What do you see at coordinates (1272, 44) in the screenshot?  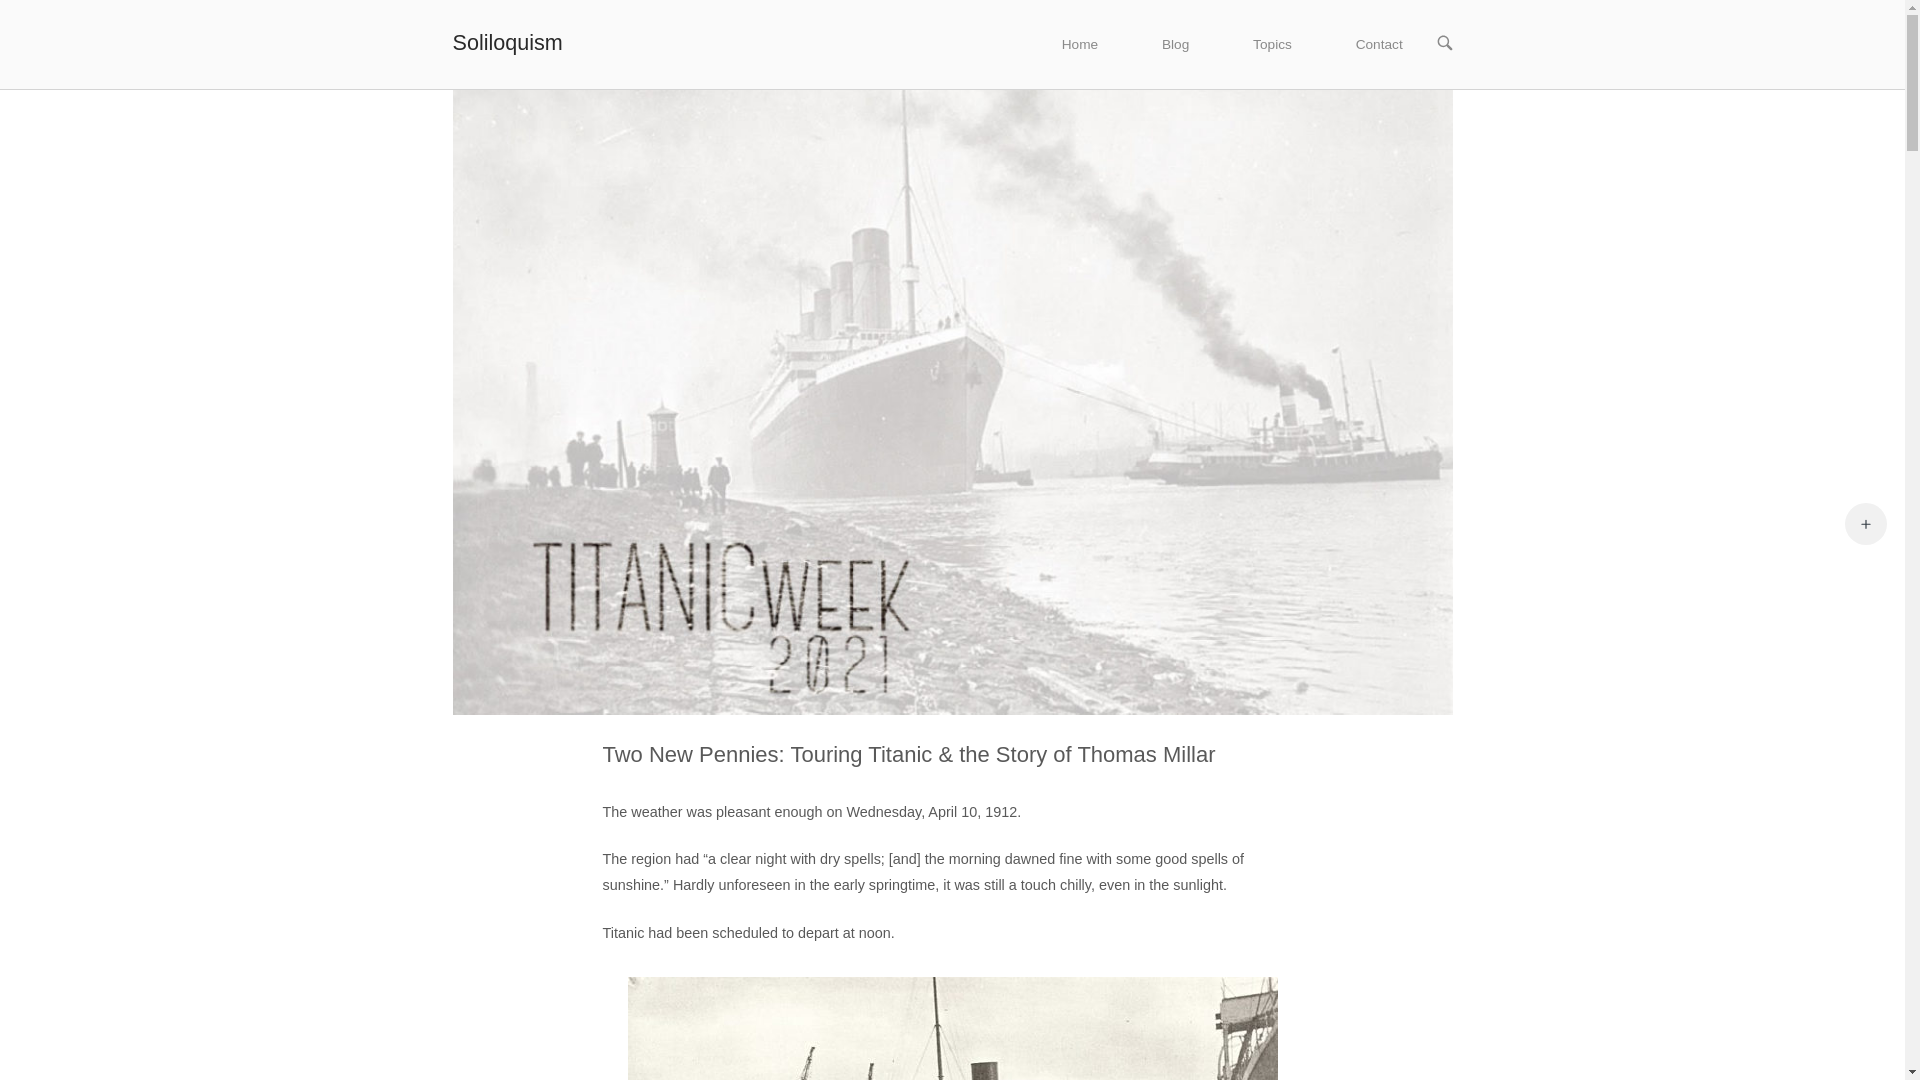 I see `Topics` at bounding box center [1272, 44].